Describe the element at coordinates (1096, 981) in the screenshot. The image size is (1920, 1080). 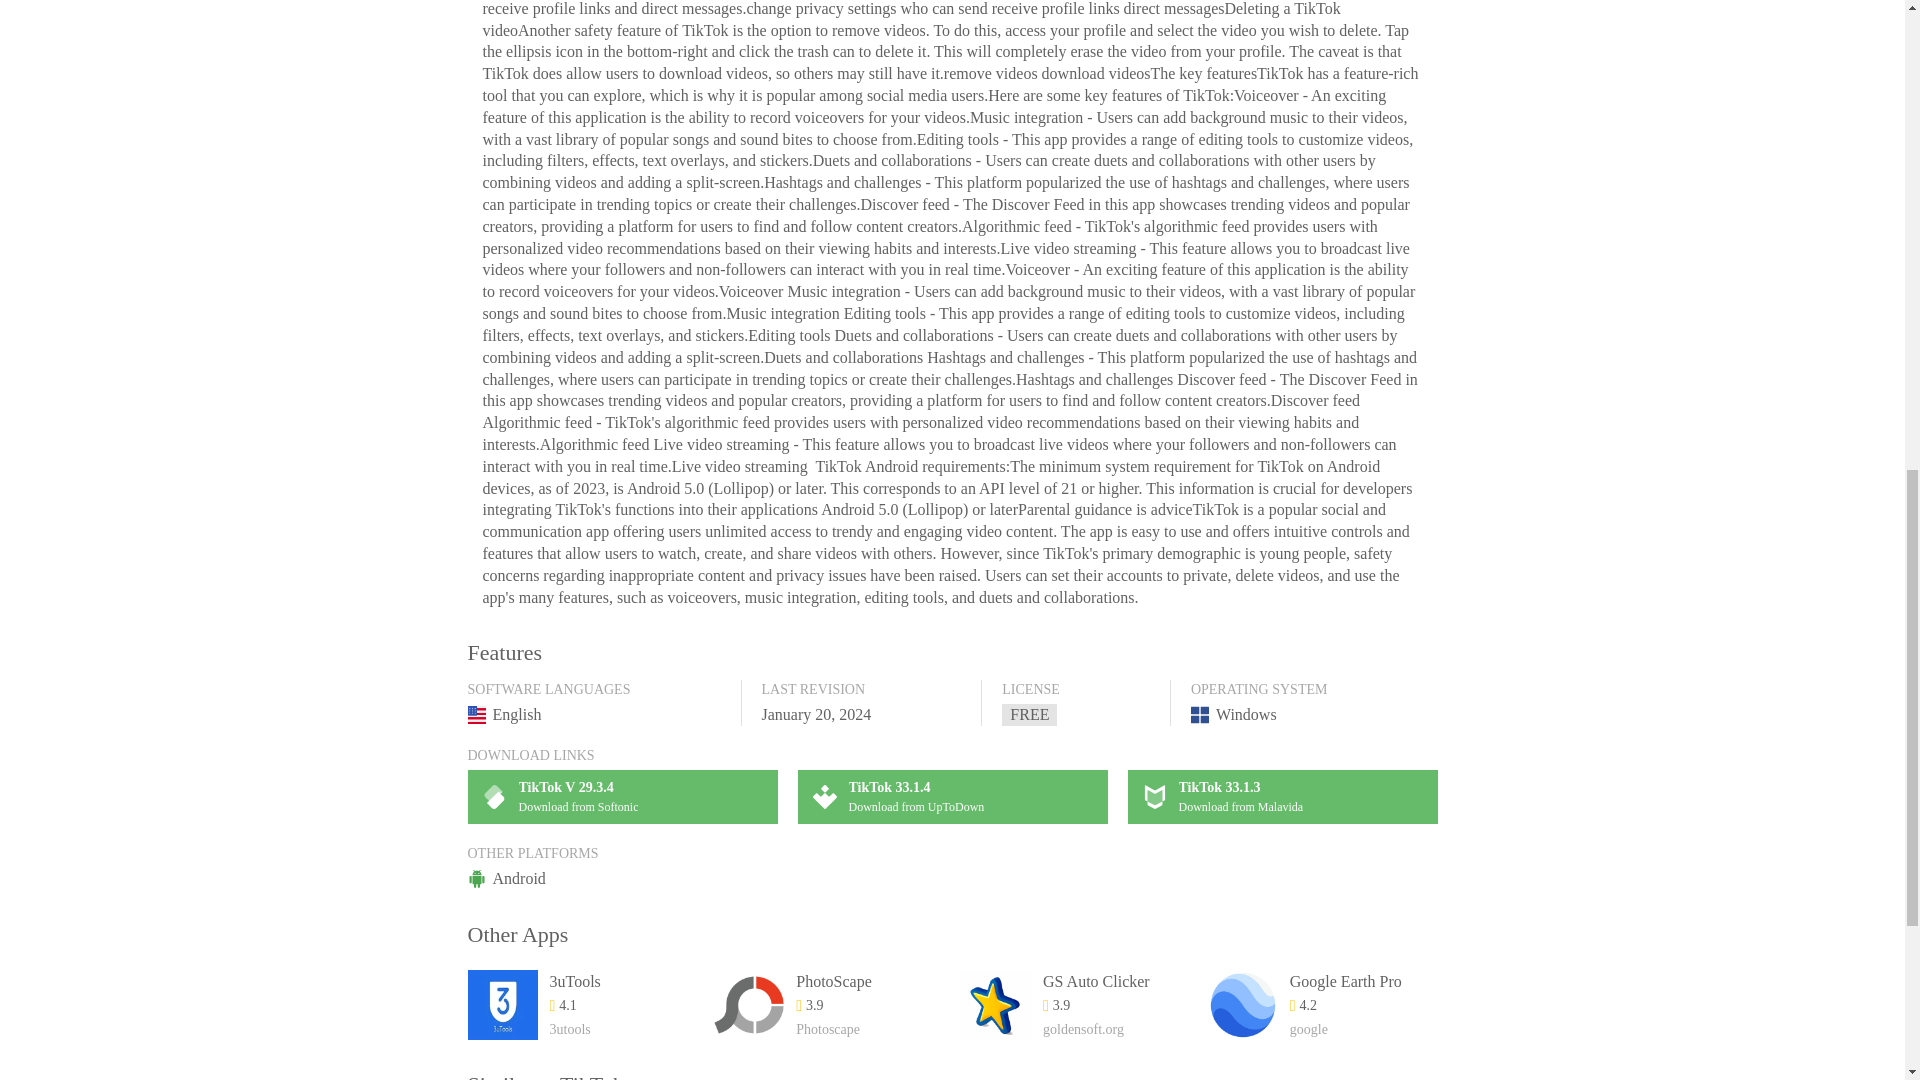
I see `GS Auto Clicker` at that location.